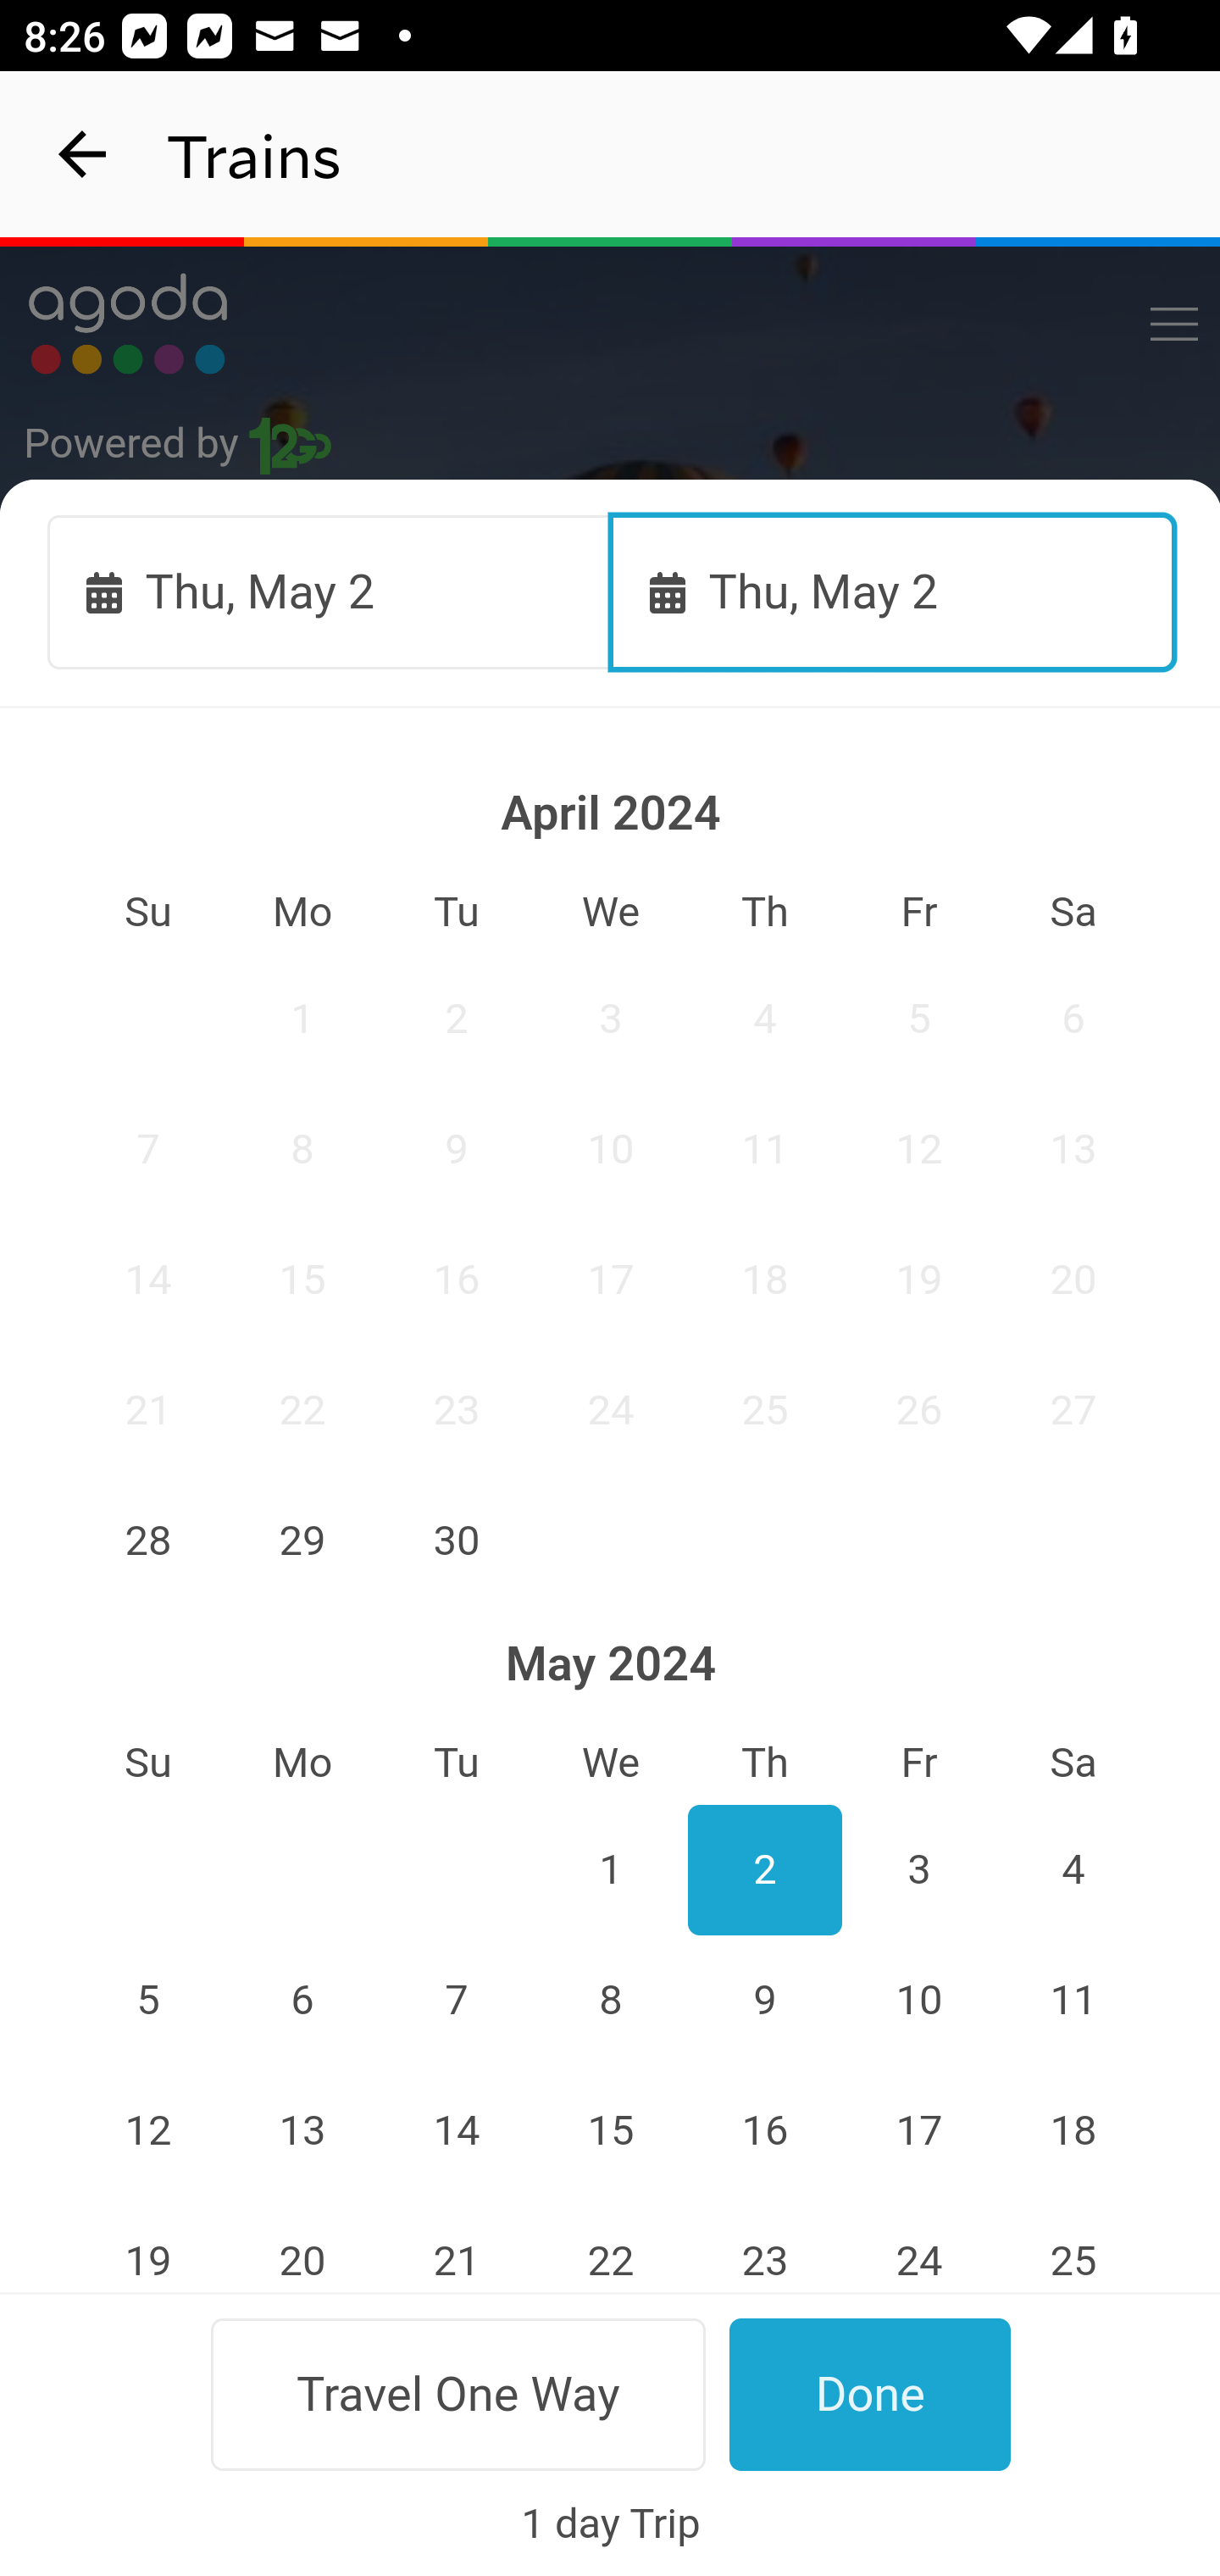  Describe the element at coordinates (1074, 1019) in the screenshot. I see `6` at that location.